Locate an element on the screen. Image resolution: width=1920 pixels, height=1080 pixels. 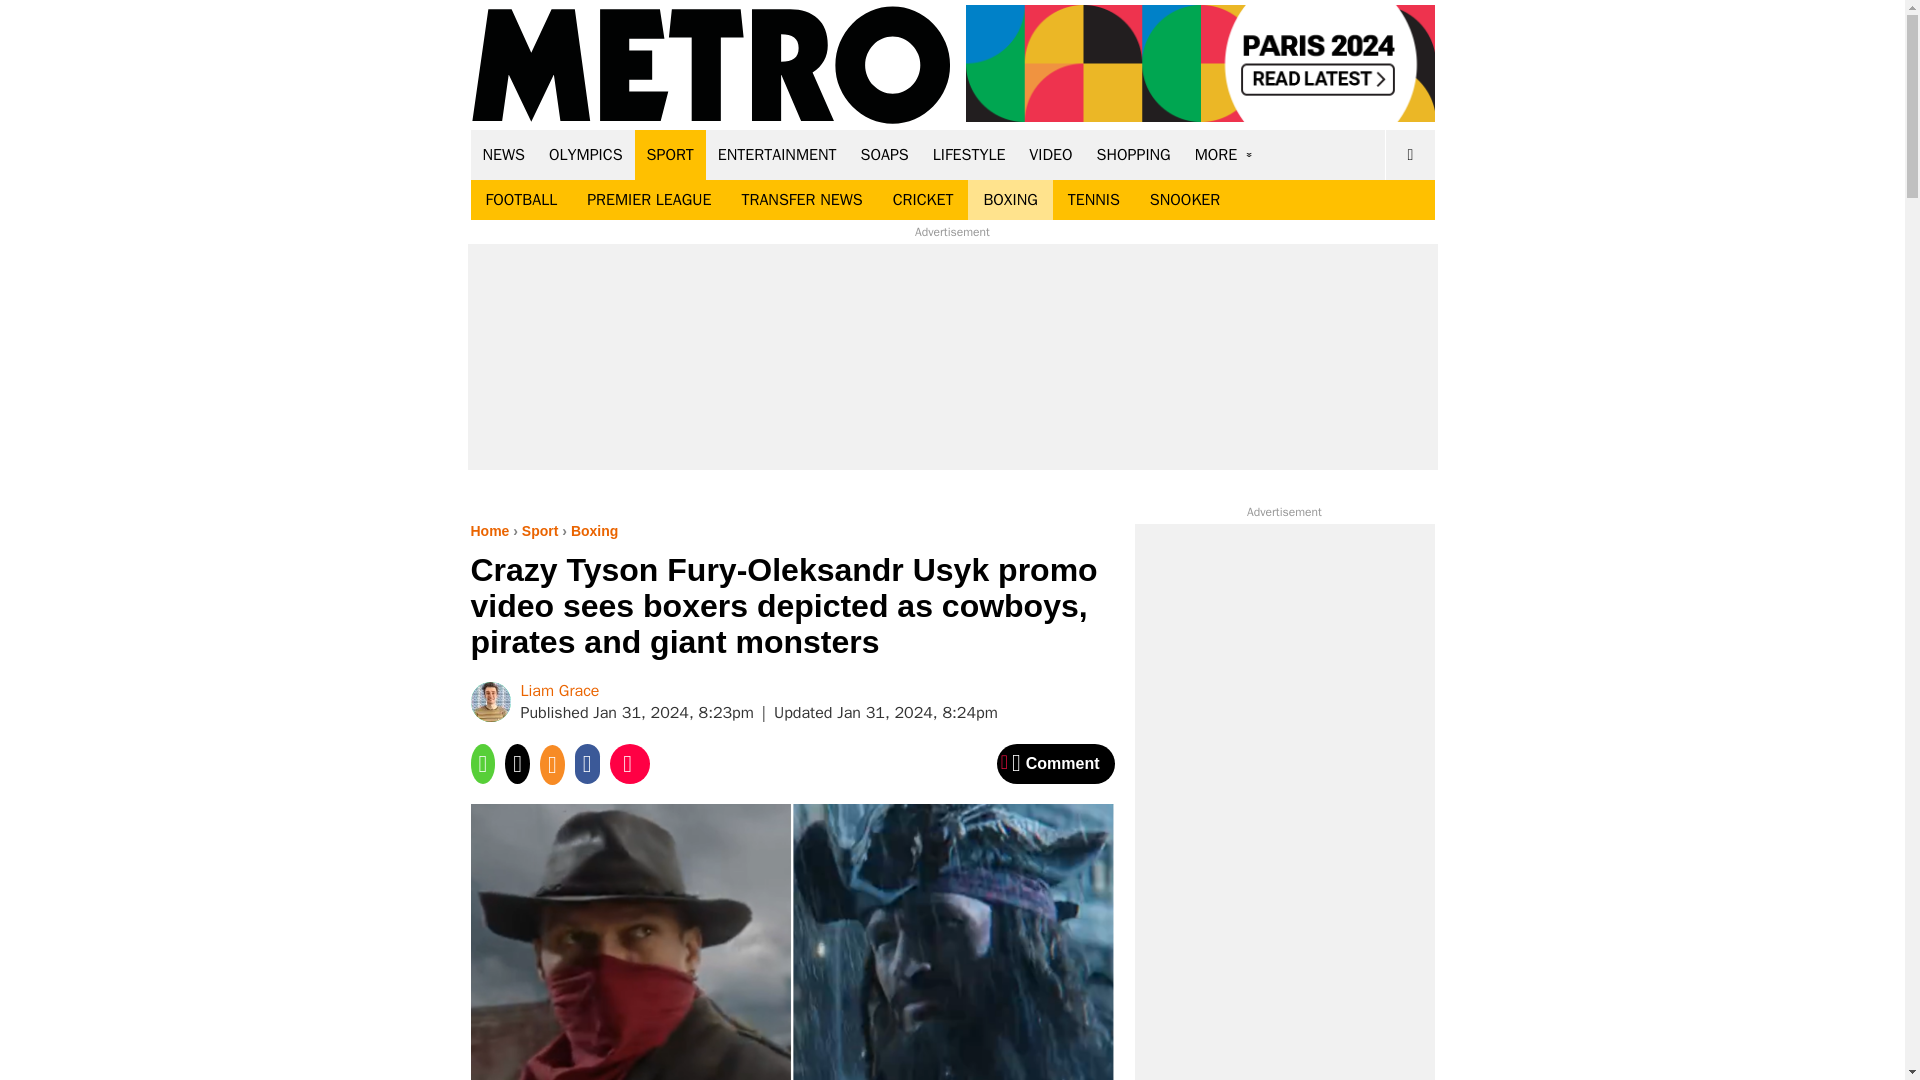
Metro is located at coordinates (711, 66).